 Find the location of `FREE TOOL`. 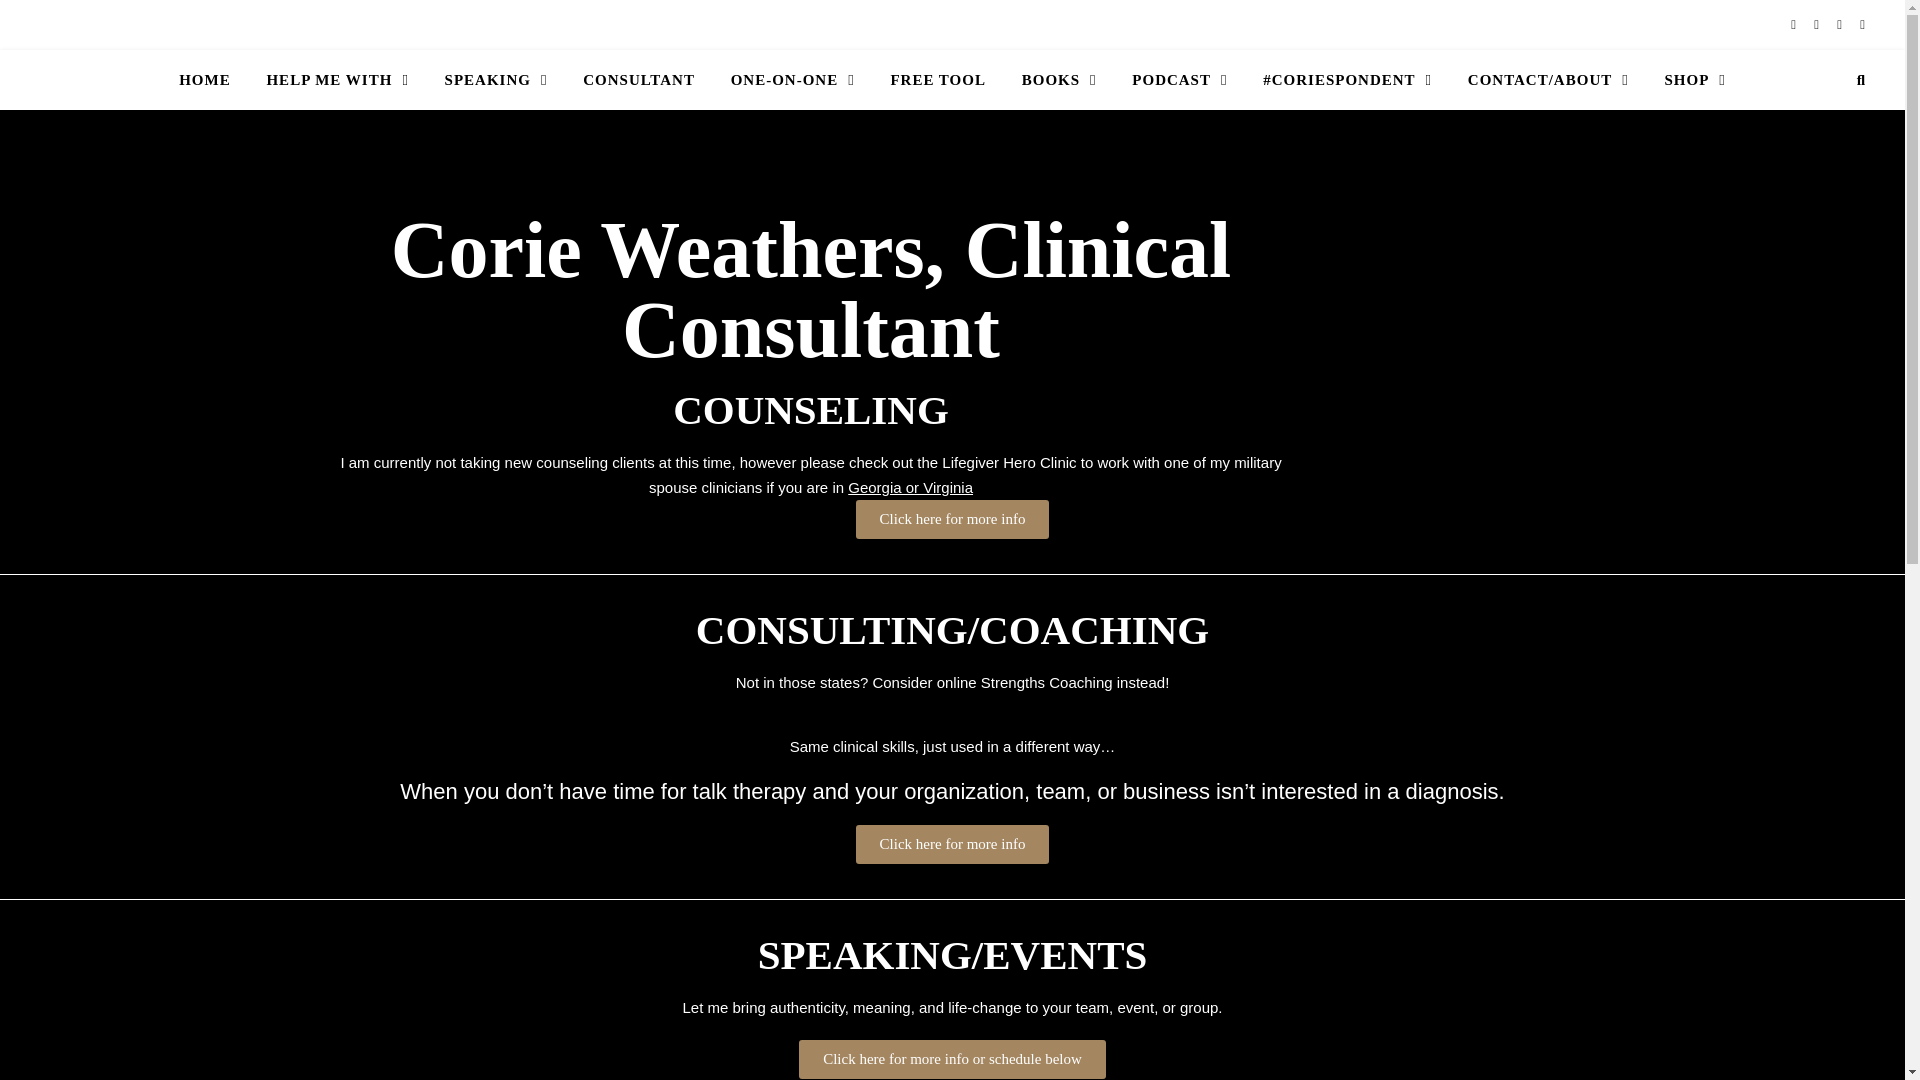

FREE TOOL is located at coordinates (938, 80).